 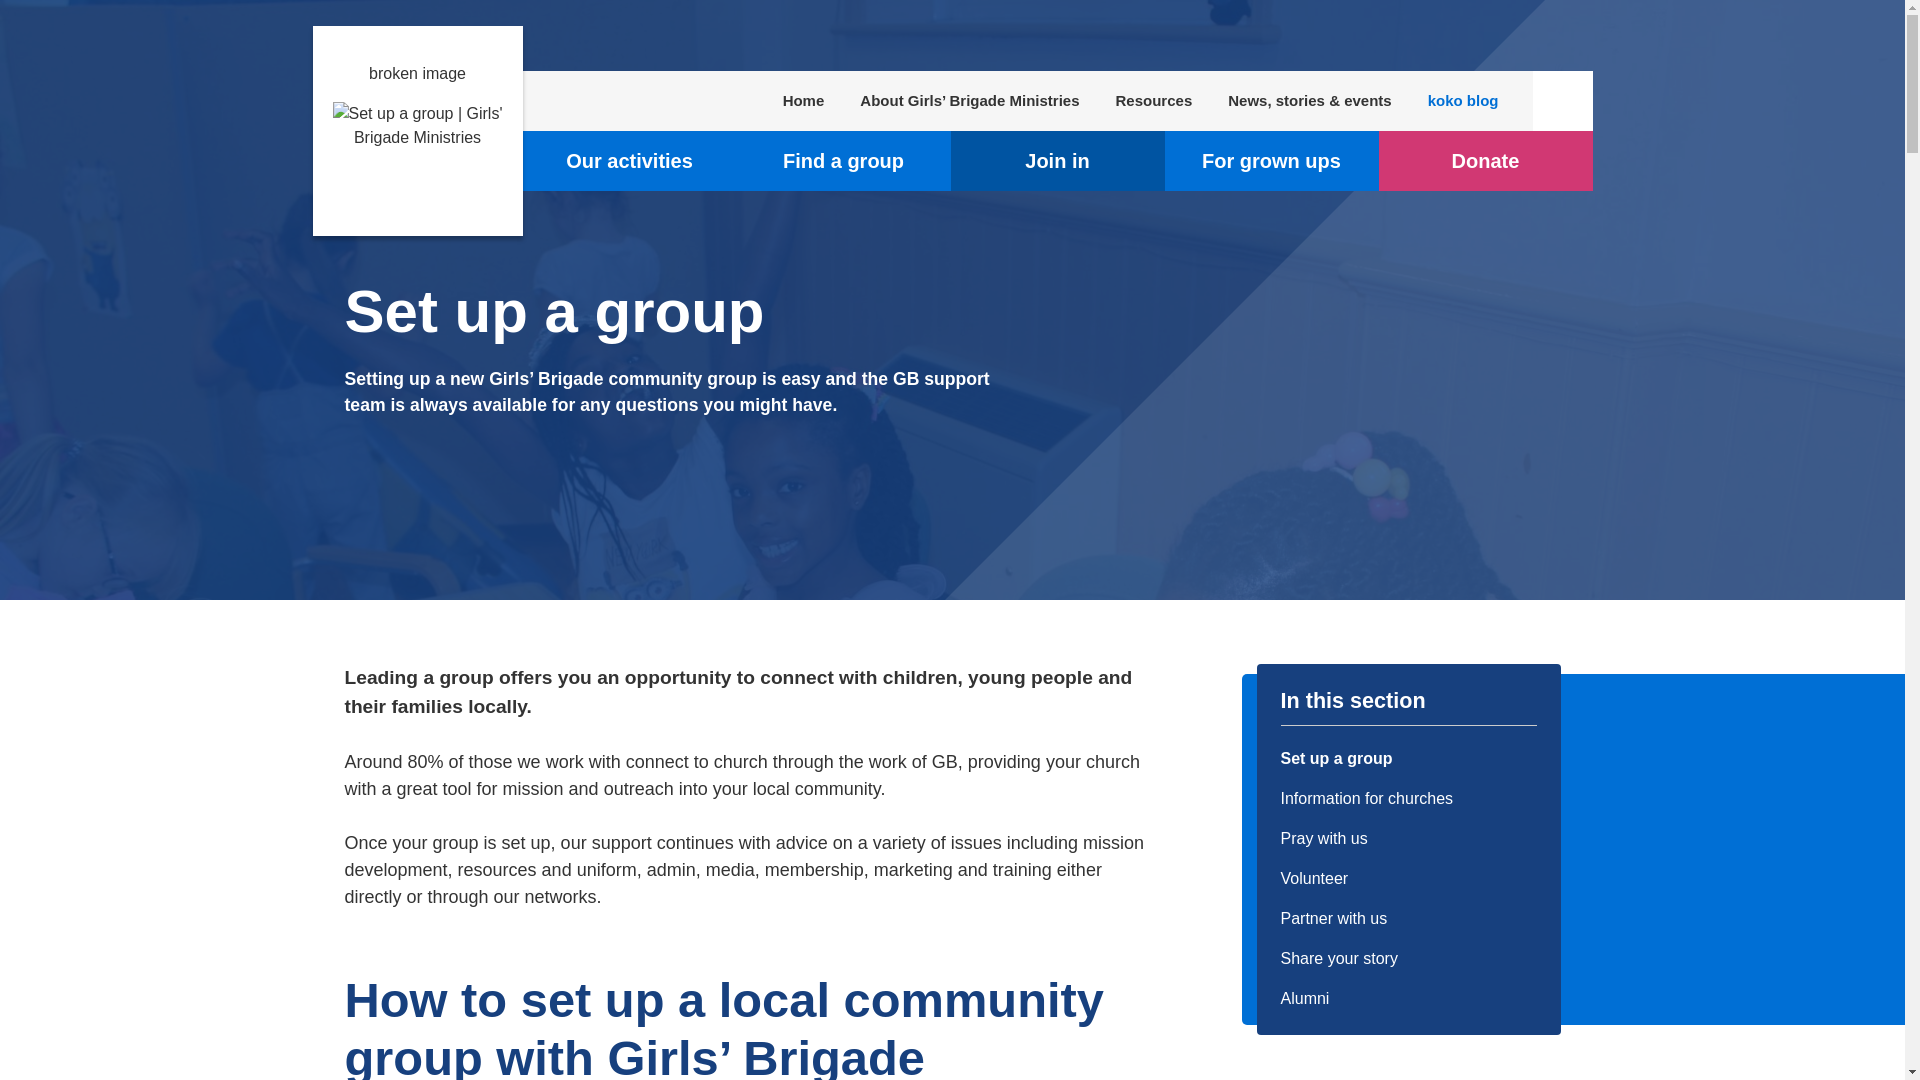 I want to click on Donate, so click(x=1484, y=160).